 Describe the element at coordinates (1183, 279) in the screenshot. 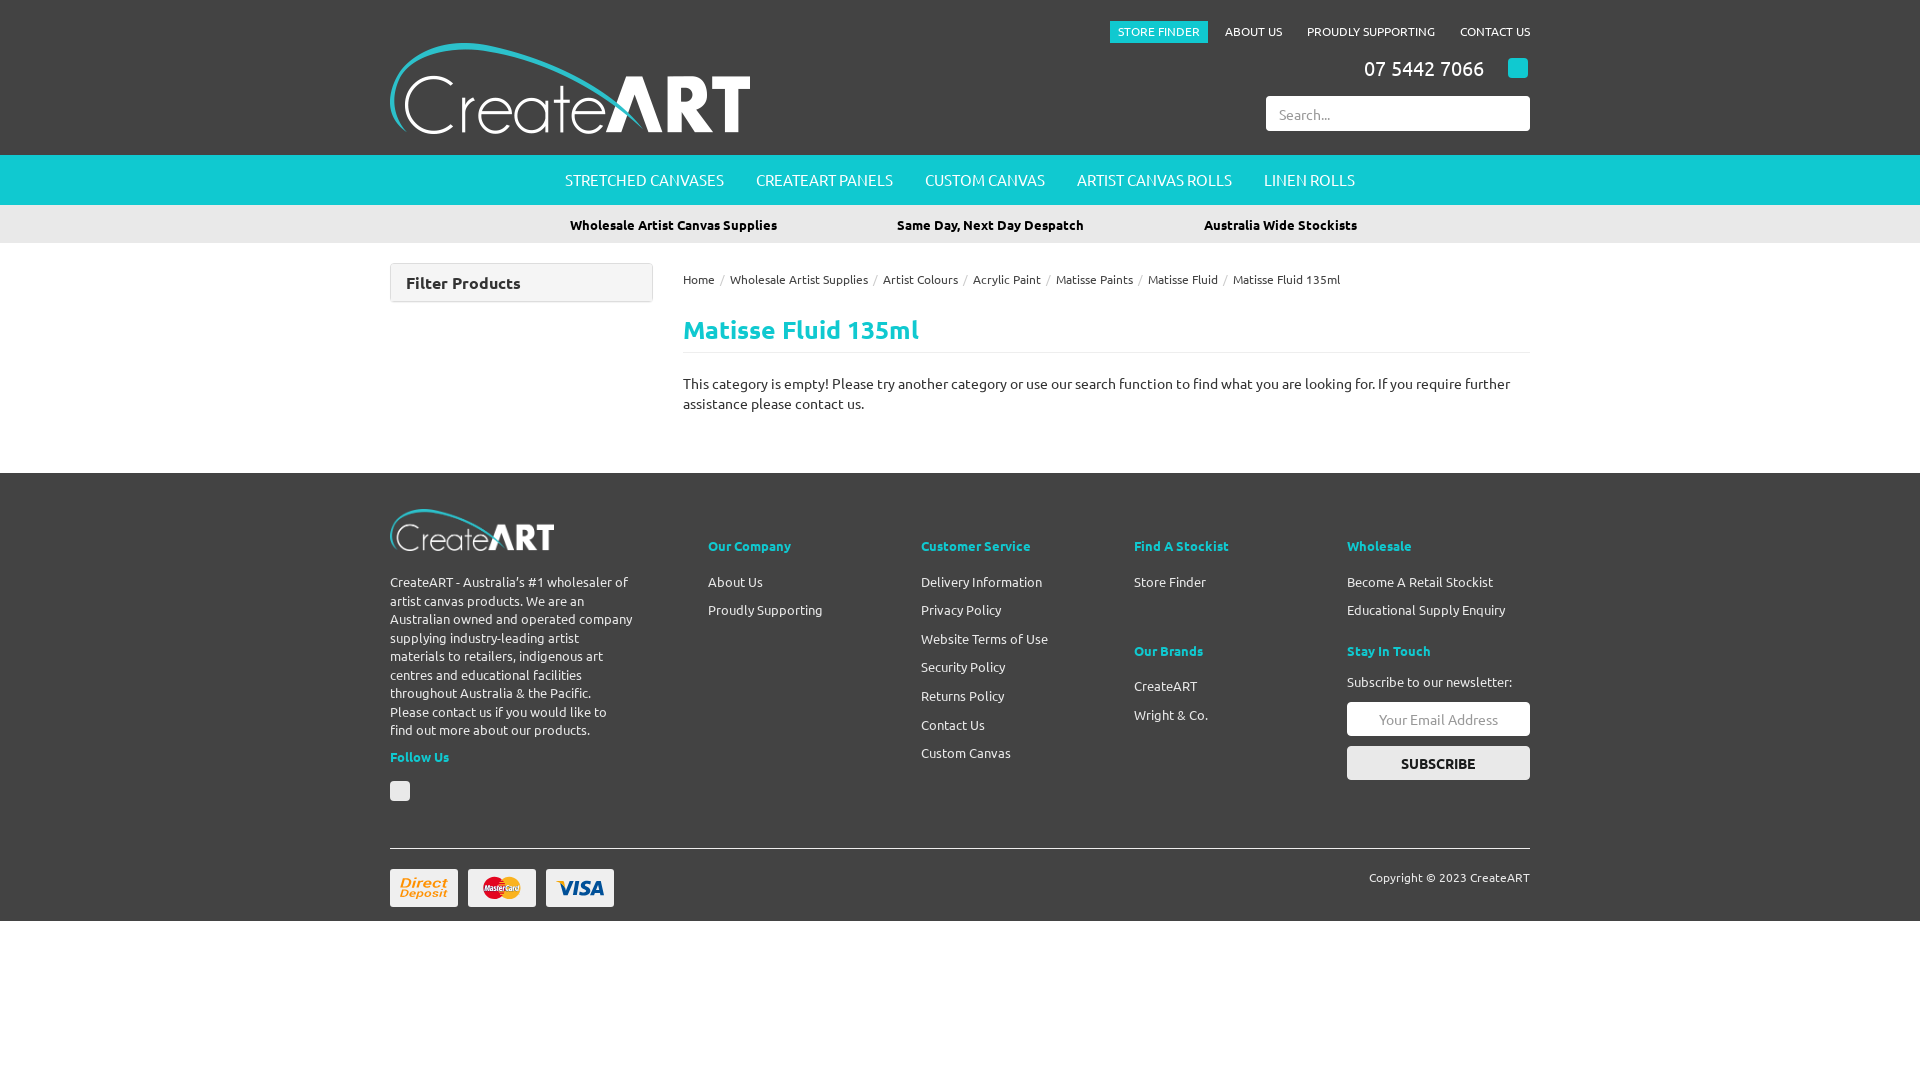

I see `Matisse Fluid` at that location.